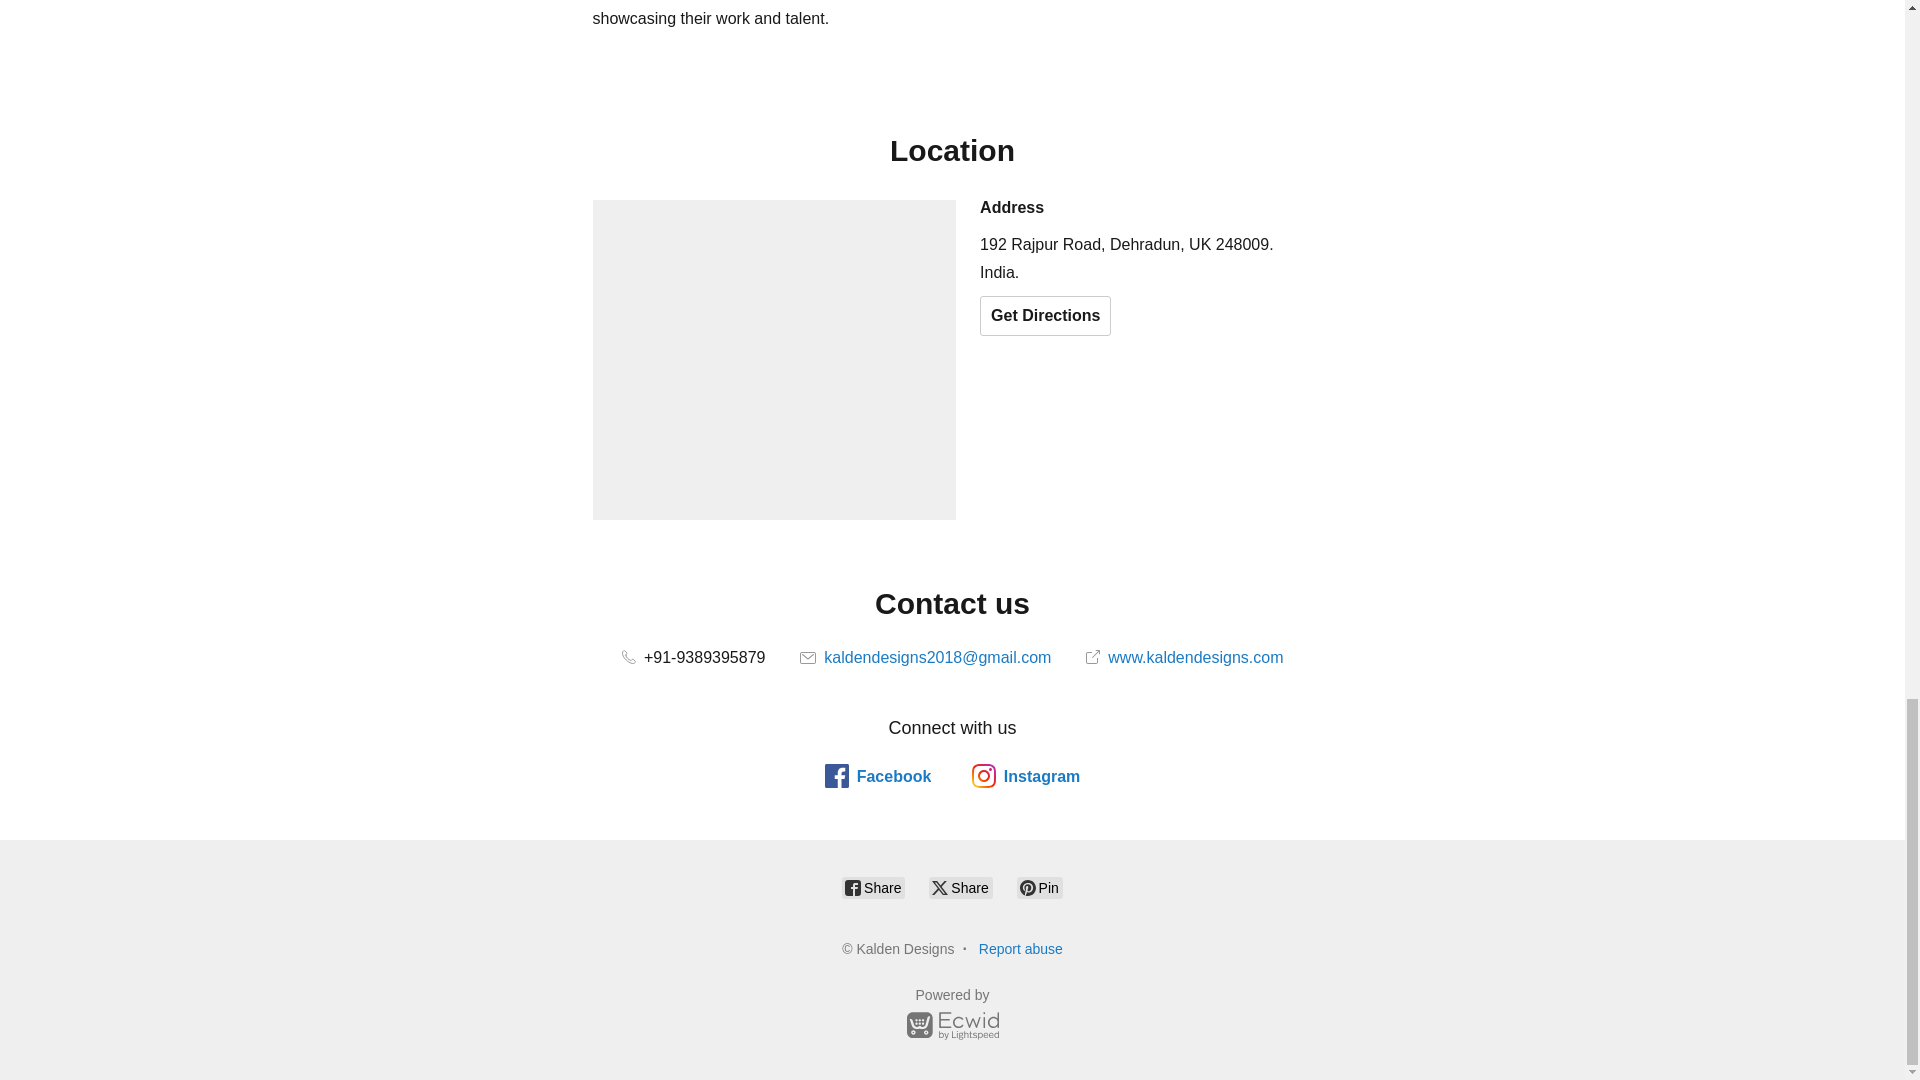  What do you see at coordinates (960, 887) in the screenshot?
I see `Share` at bounding box center [960, 887].